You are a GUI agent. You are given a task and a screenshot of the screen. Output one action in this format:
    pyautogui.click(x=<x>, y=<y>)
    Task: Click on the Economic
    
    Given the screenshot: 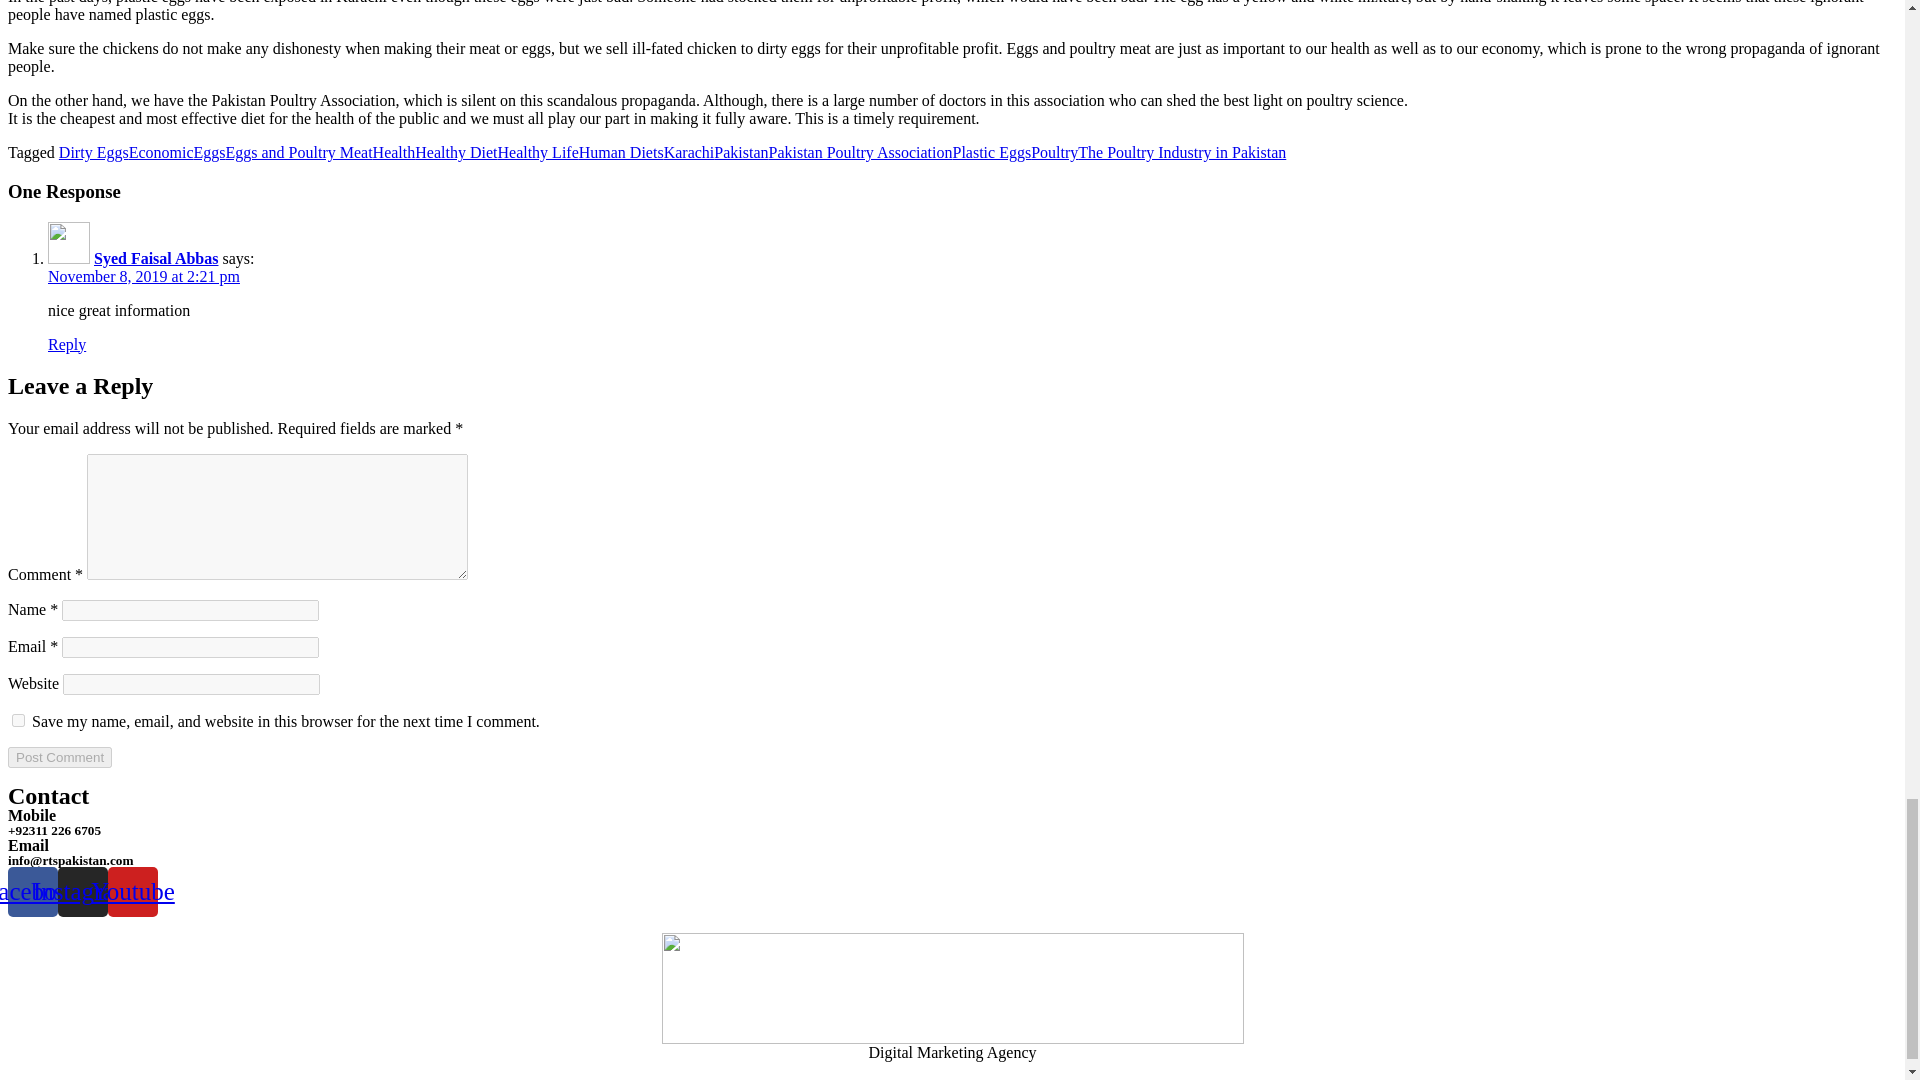 What is the action you would take?
    pyautogui.click(x=160, y=152)
    